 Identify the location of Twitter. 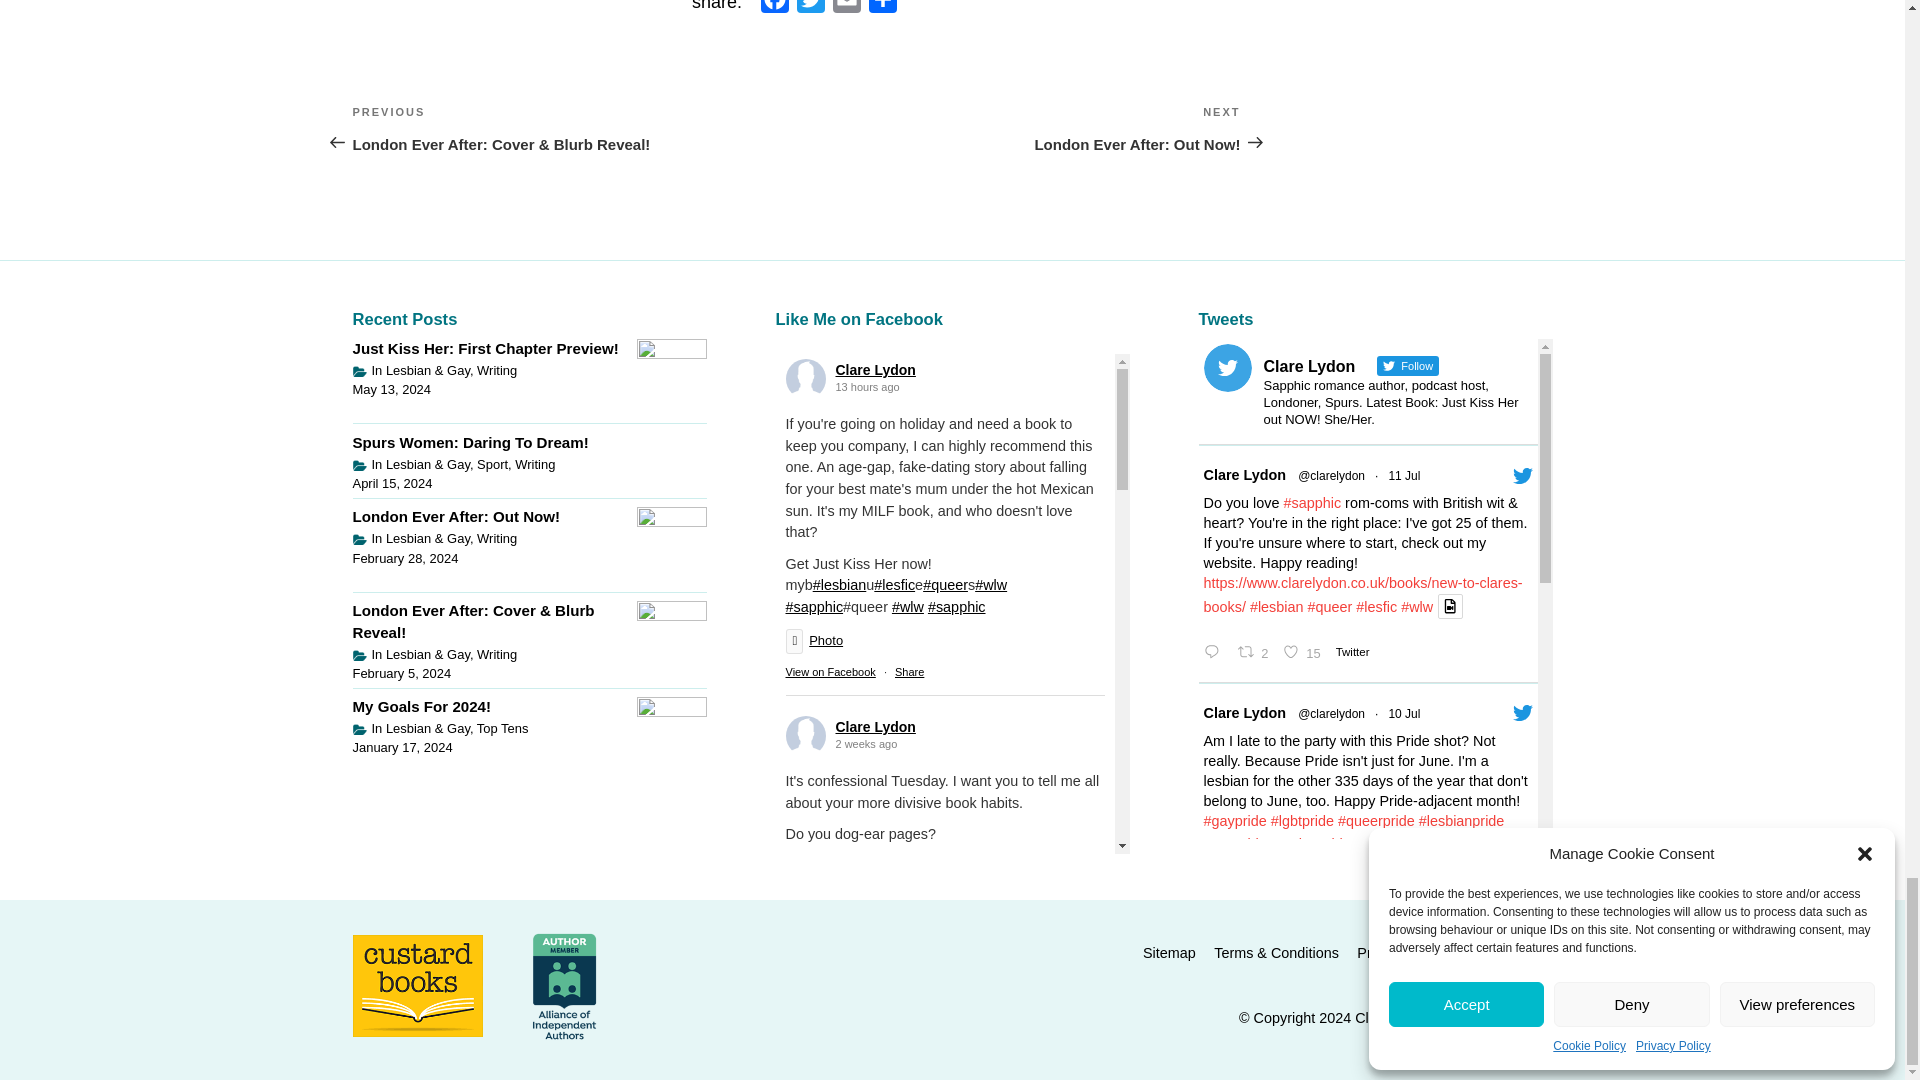
(810, 10).